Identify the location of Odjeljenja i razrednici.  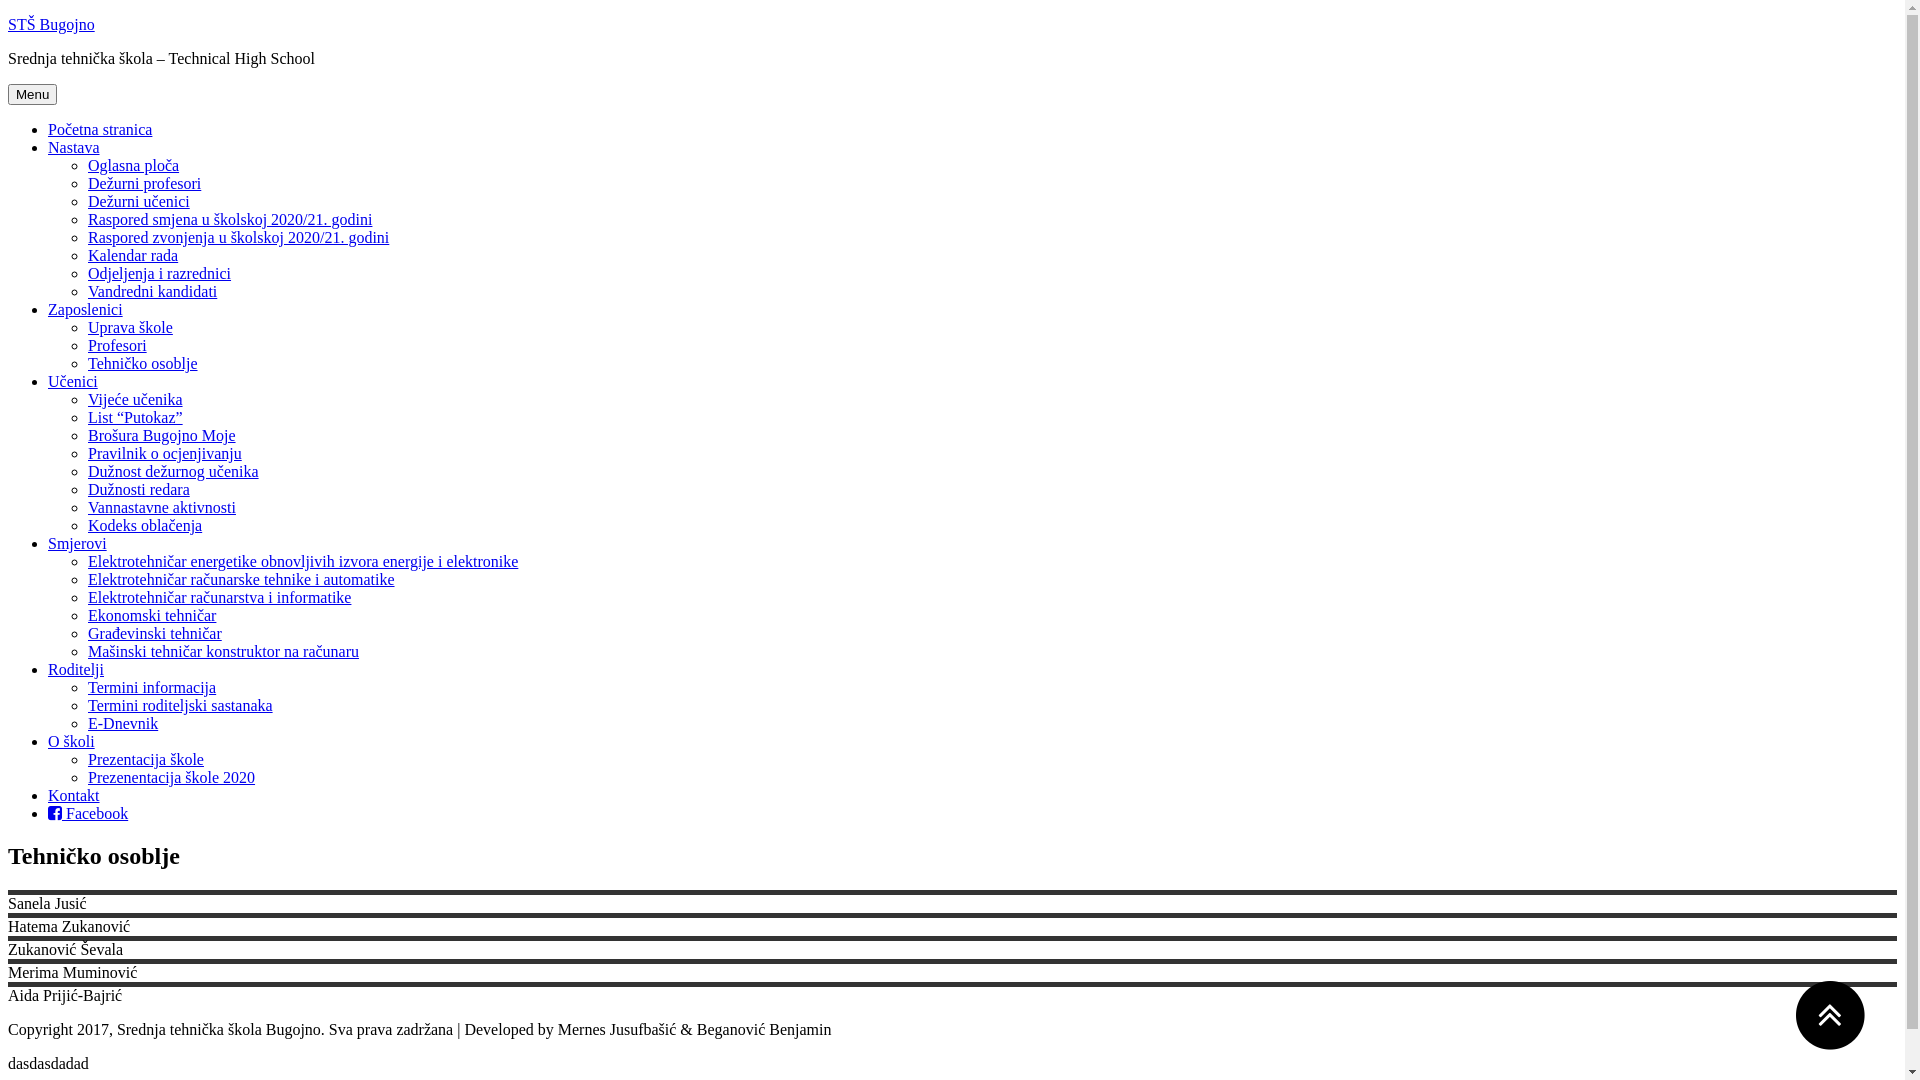
(160, 274).